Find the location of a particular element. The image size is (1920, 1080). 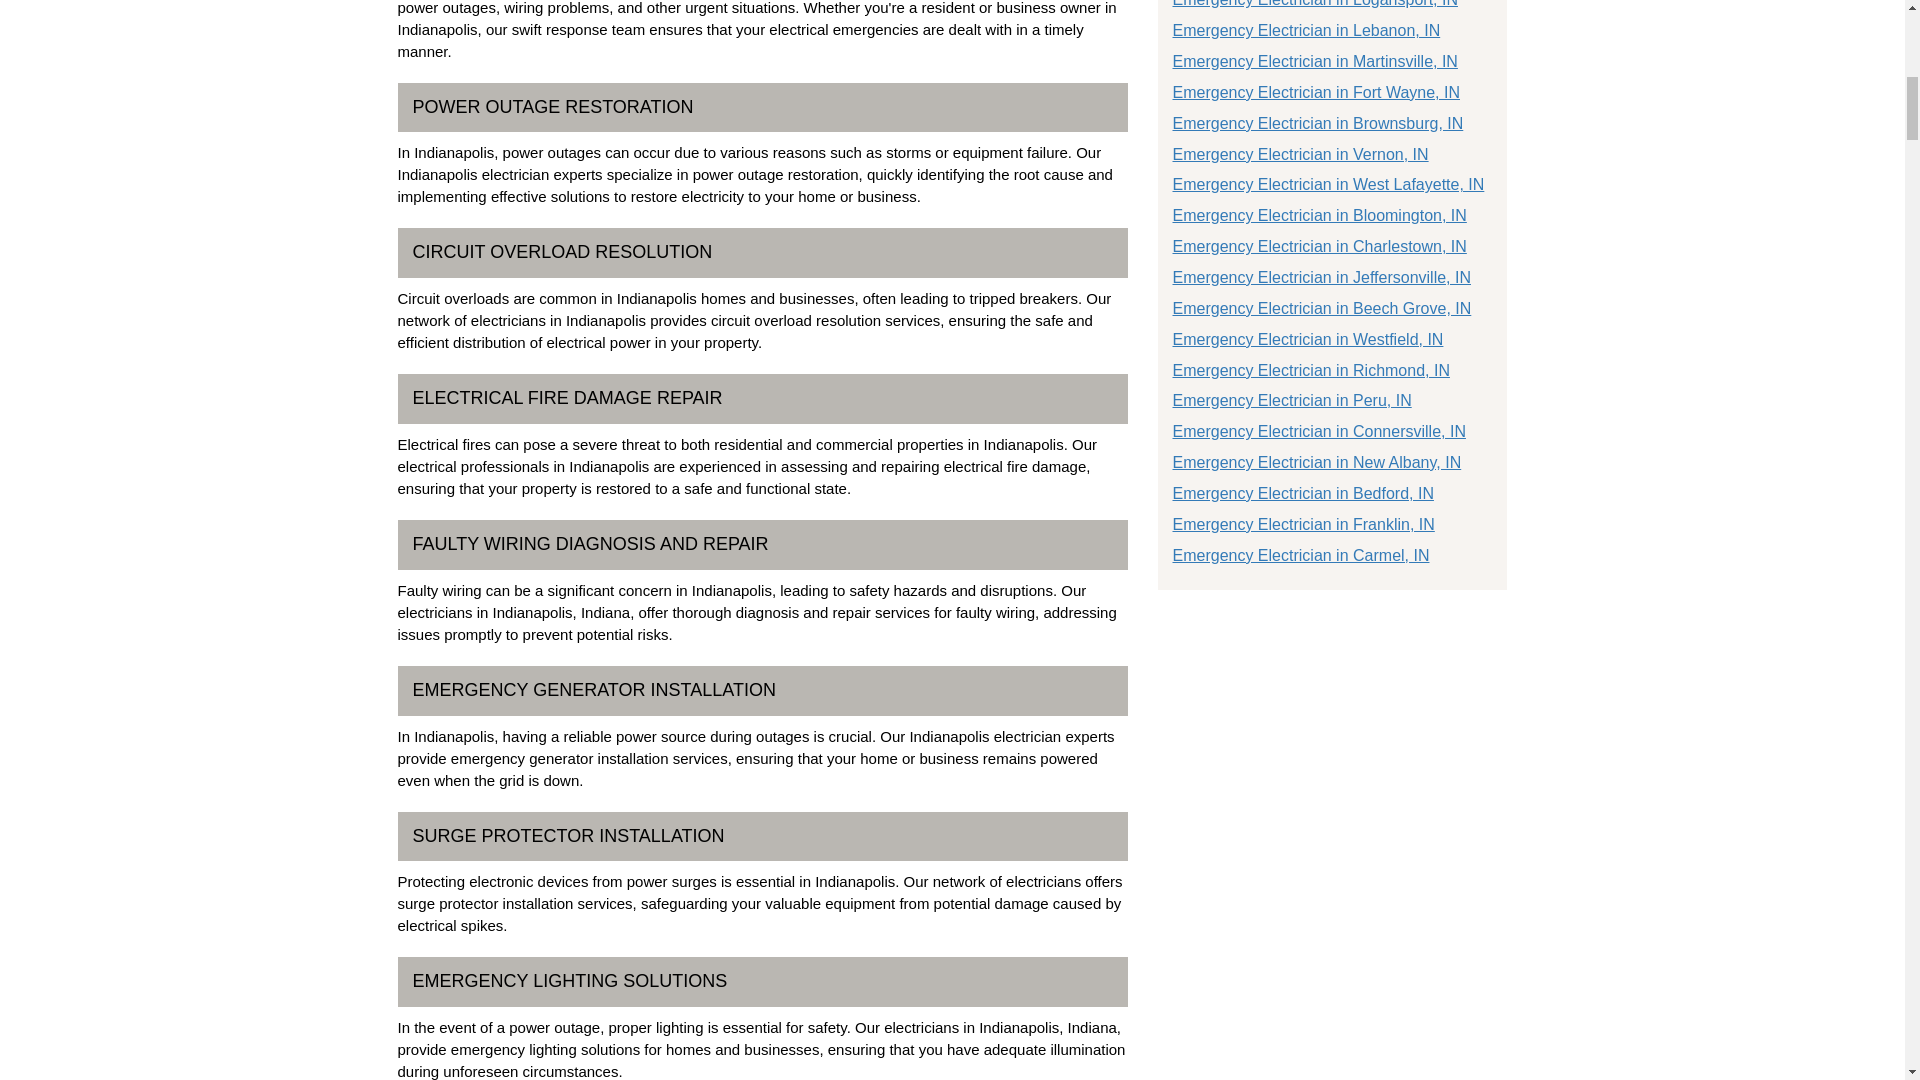

Emergency Electrician in Lebanon, IN is located at coordinates (1306, 30).